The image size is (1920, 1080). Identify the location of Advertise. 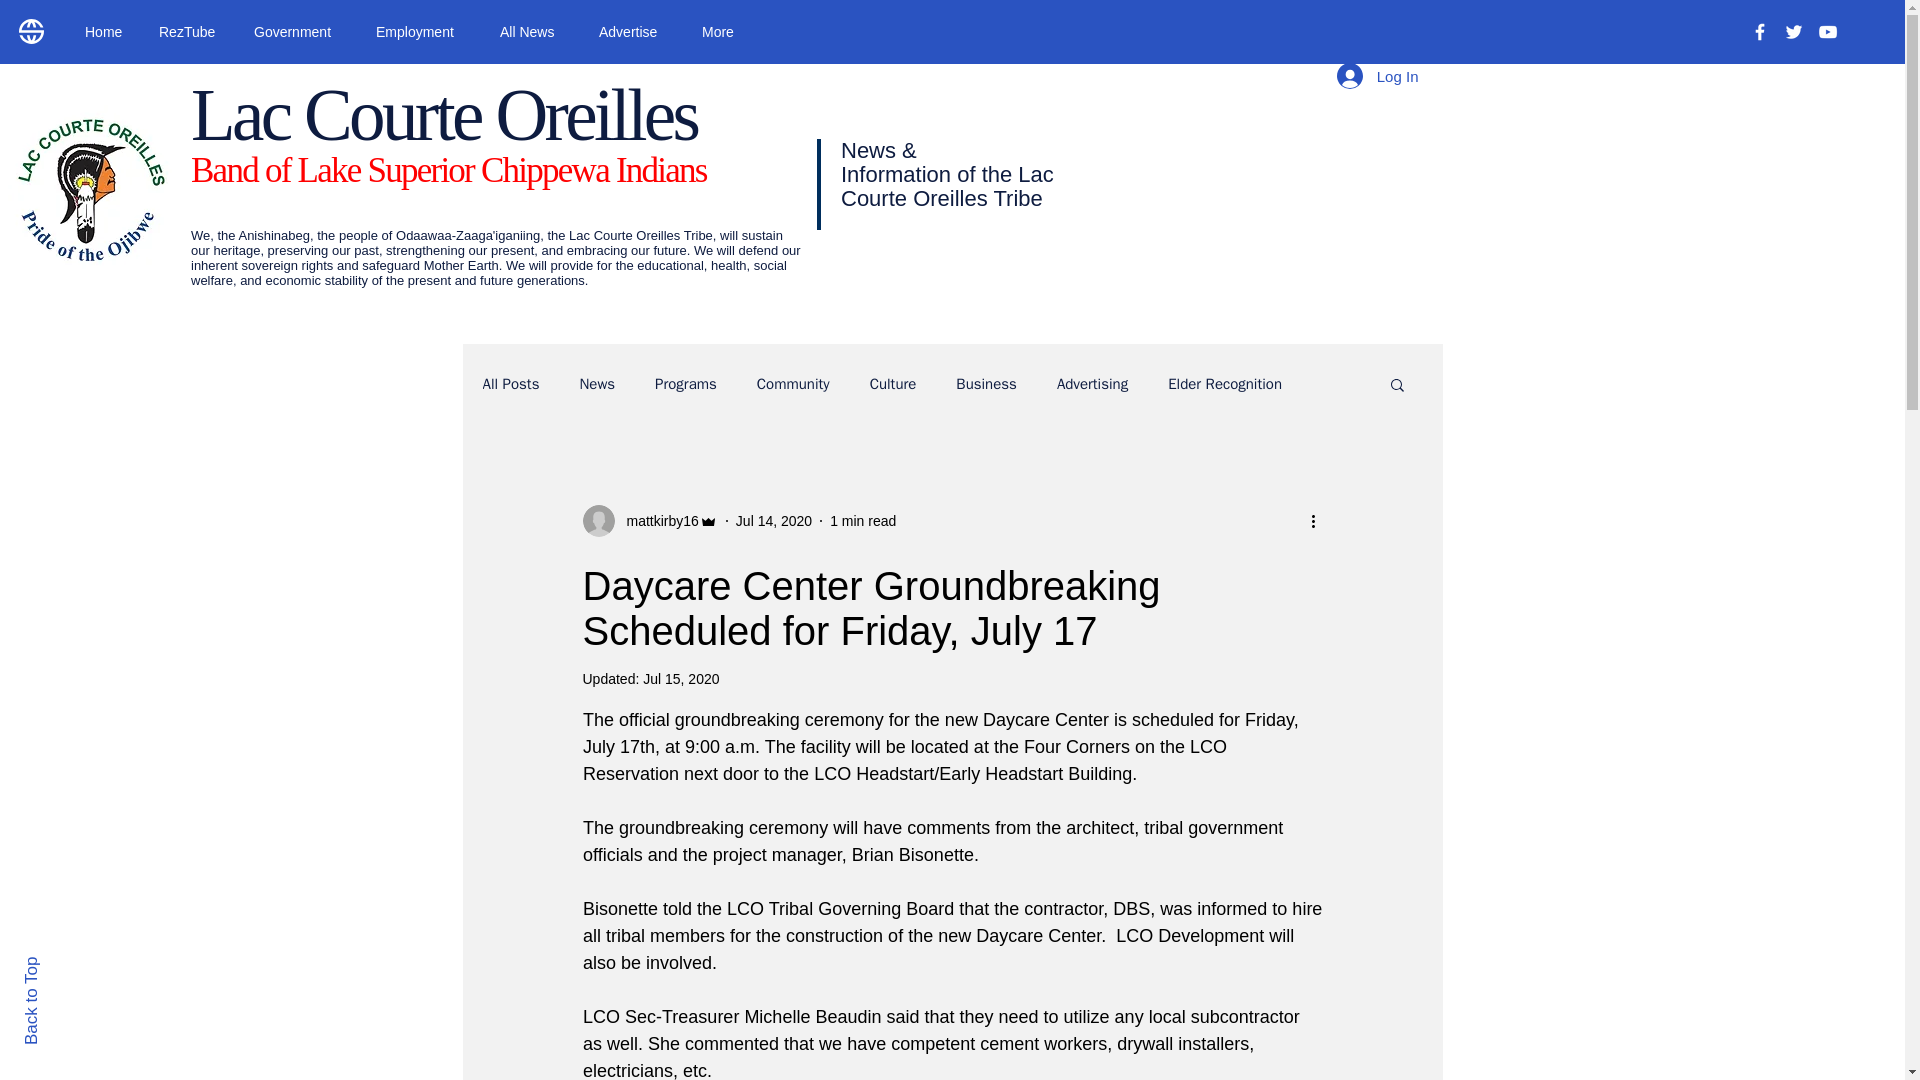
(635, 32).